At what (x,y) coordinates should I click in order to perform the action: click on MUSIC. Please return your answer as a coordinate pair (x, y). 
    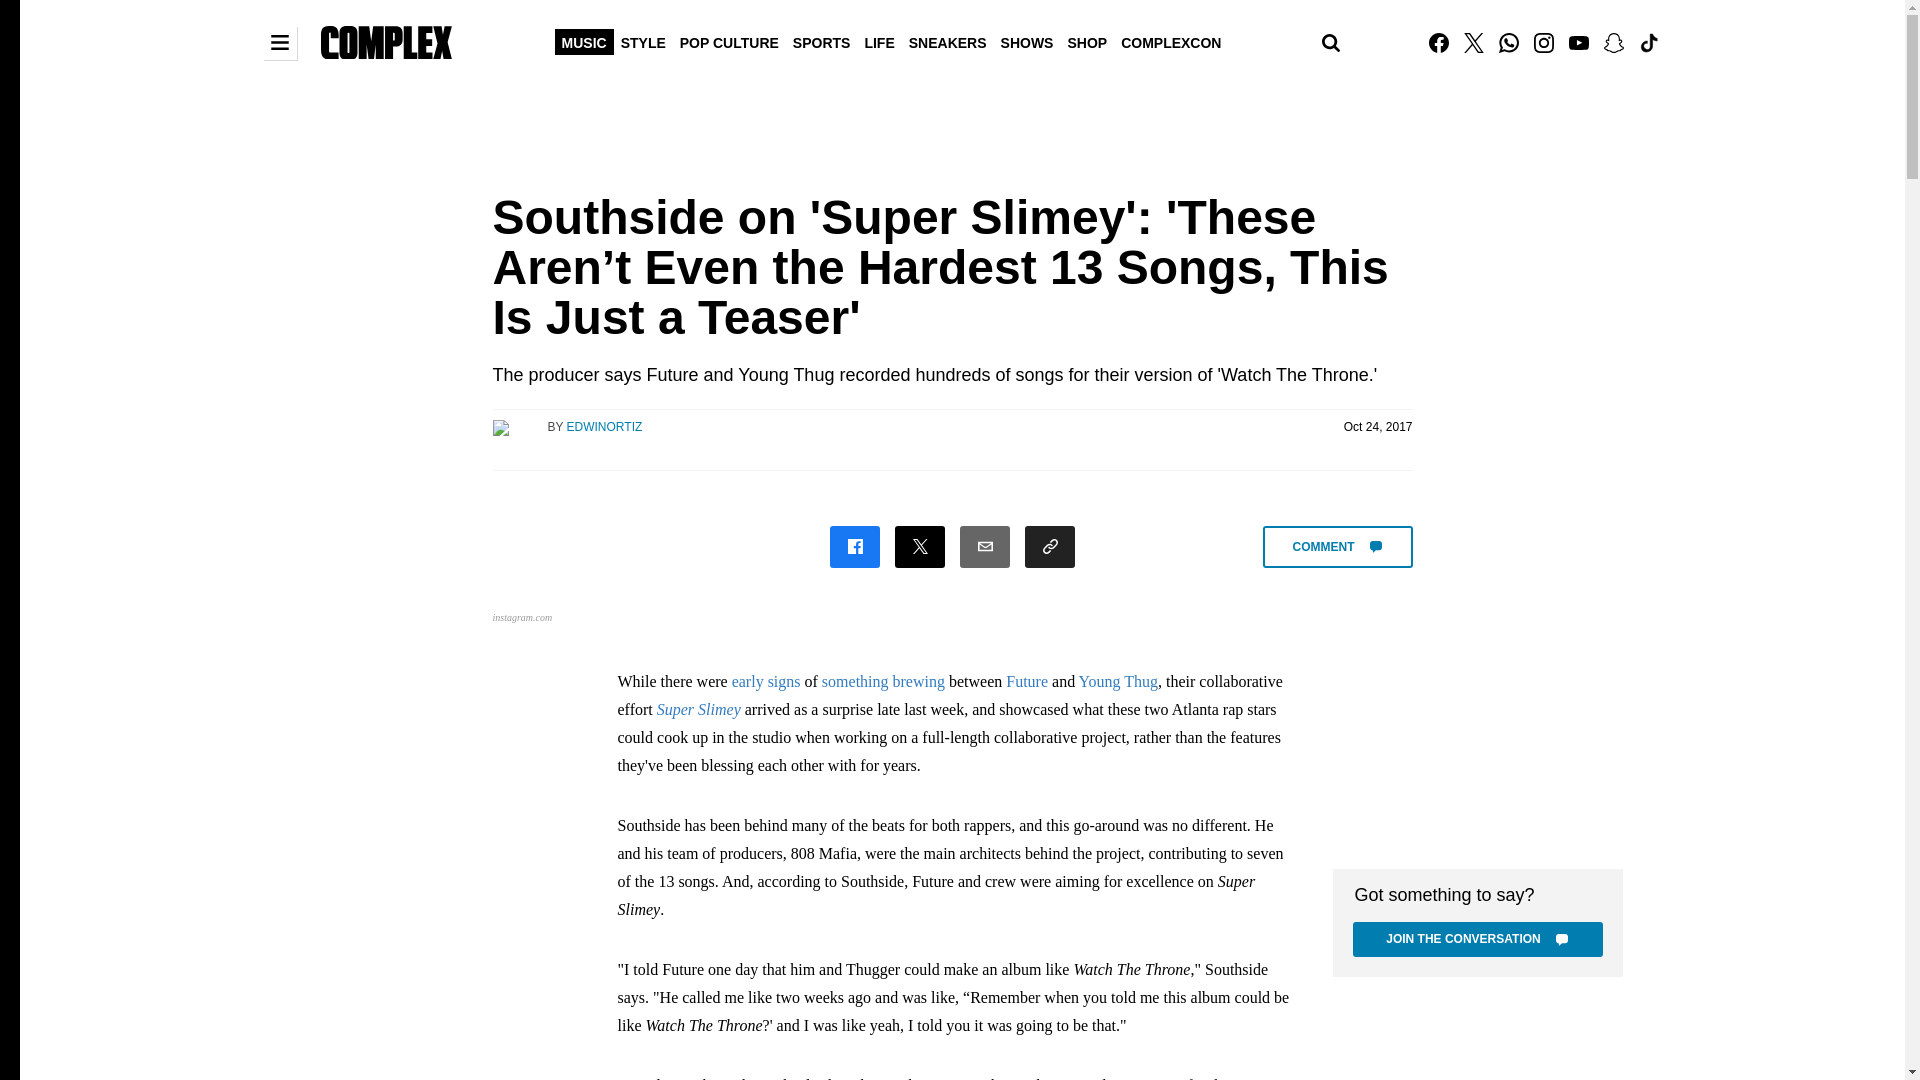
    Looking at the image, I should click on (584, 41).